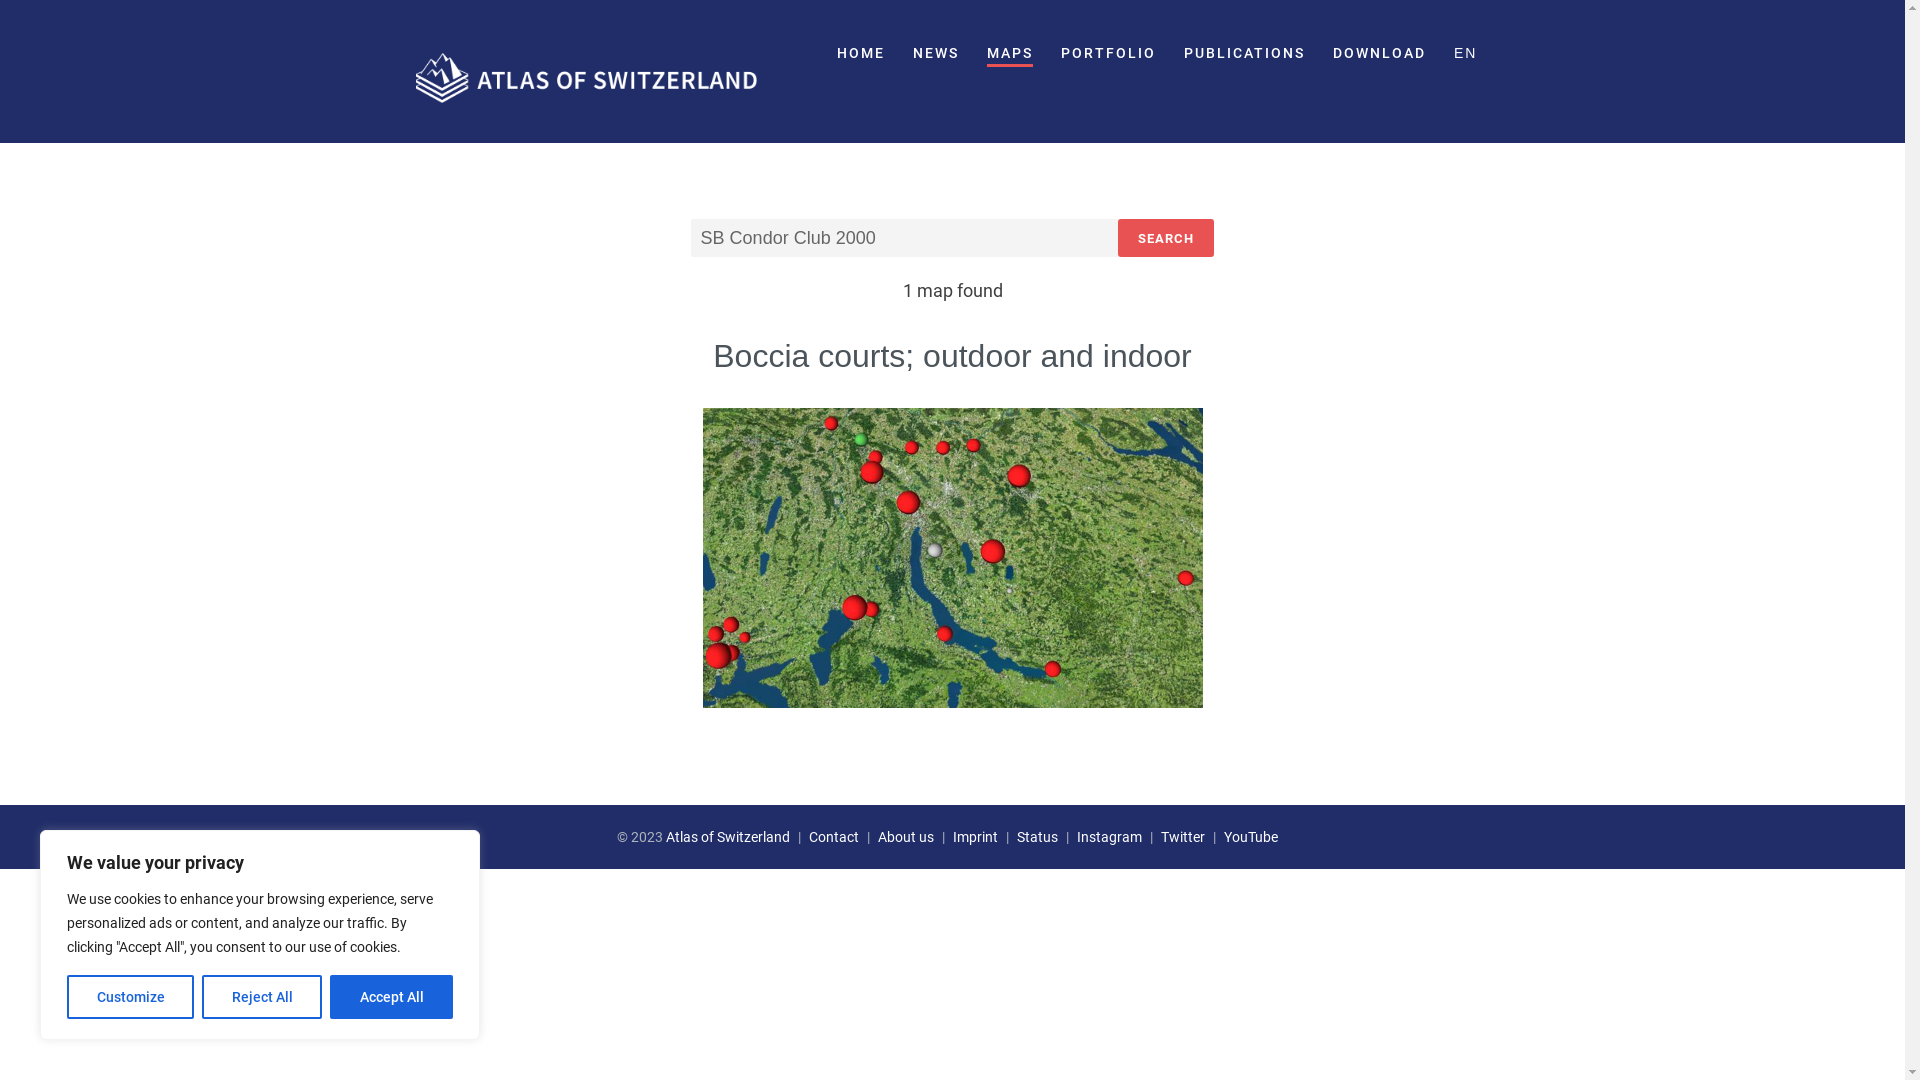  Describe the element at coordinates (1038, 837) in the screenshot. I see `Status` at that location.